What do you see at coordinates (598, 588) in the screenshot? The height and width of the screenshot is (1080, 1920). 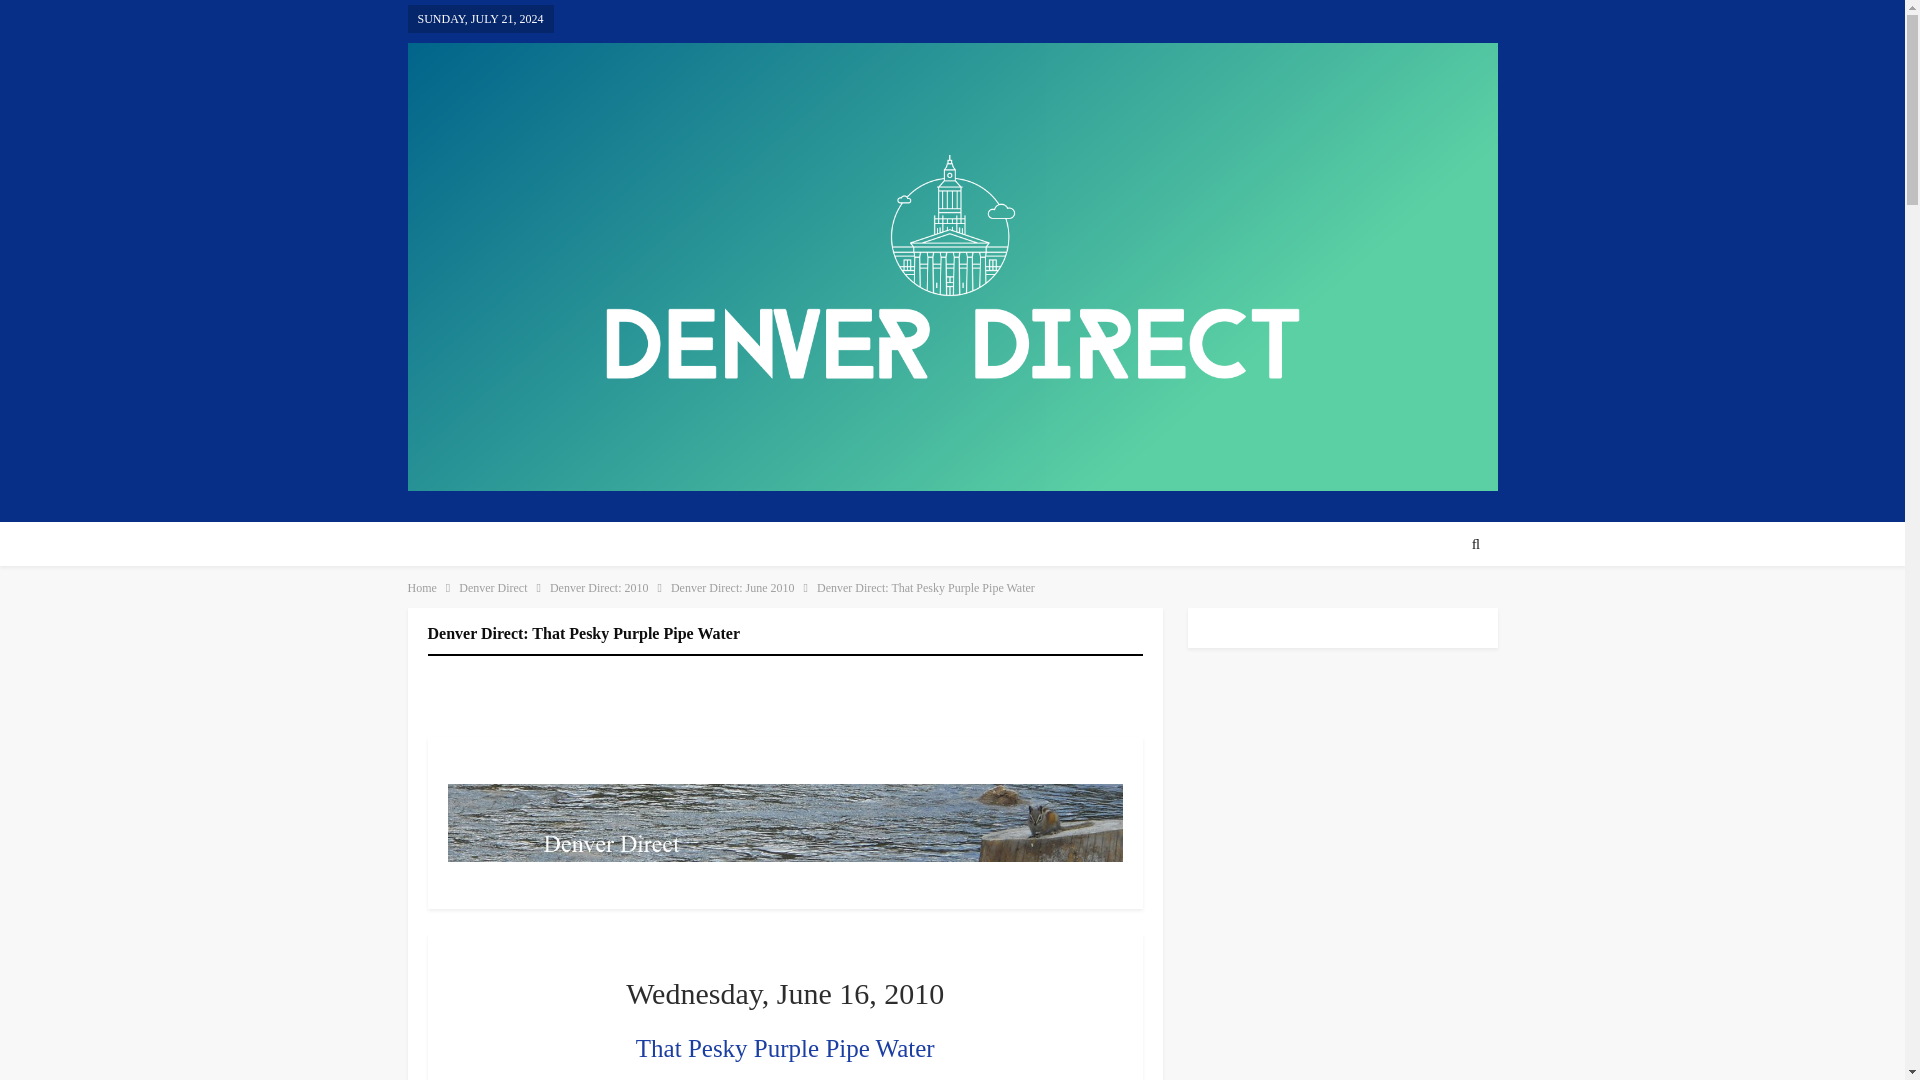 I see `Denver Direct: 2010` at bounding box center [598, 588].